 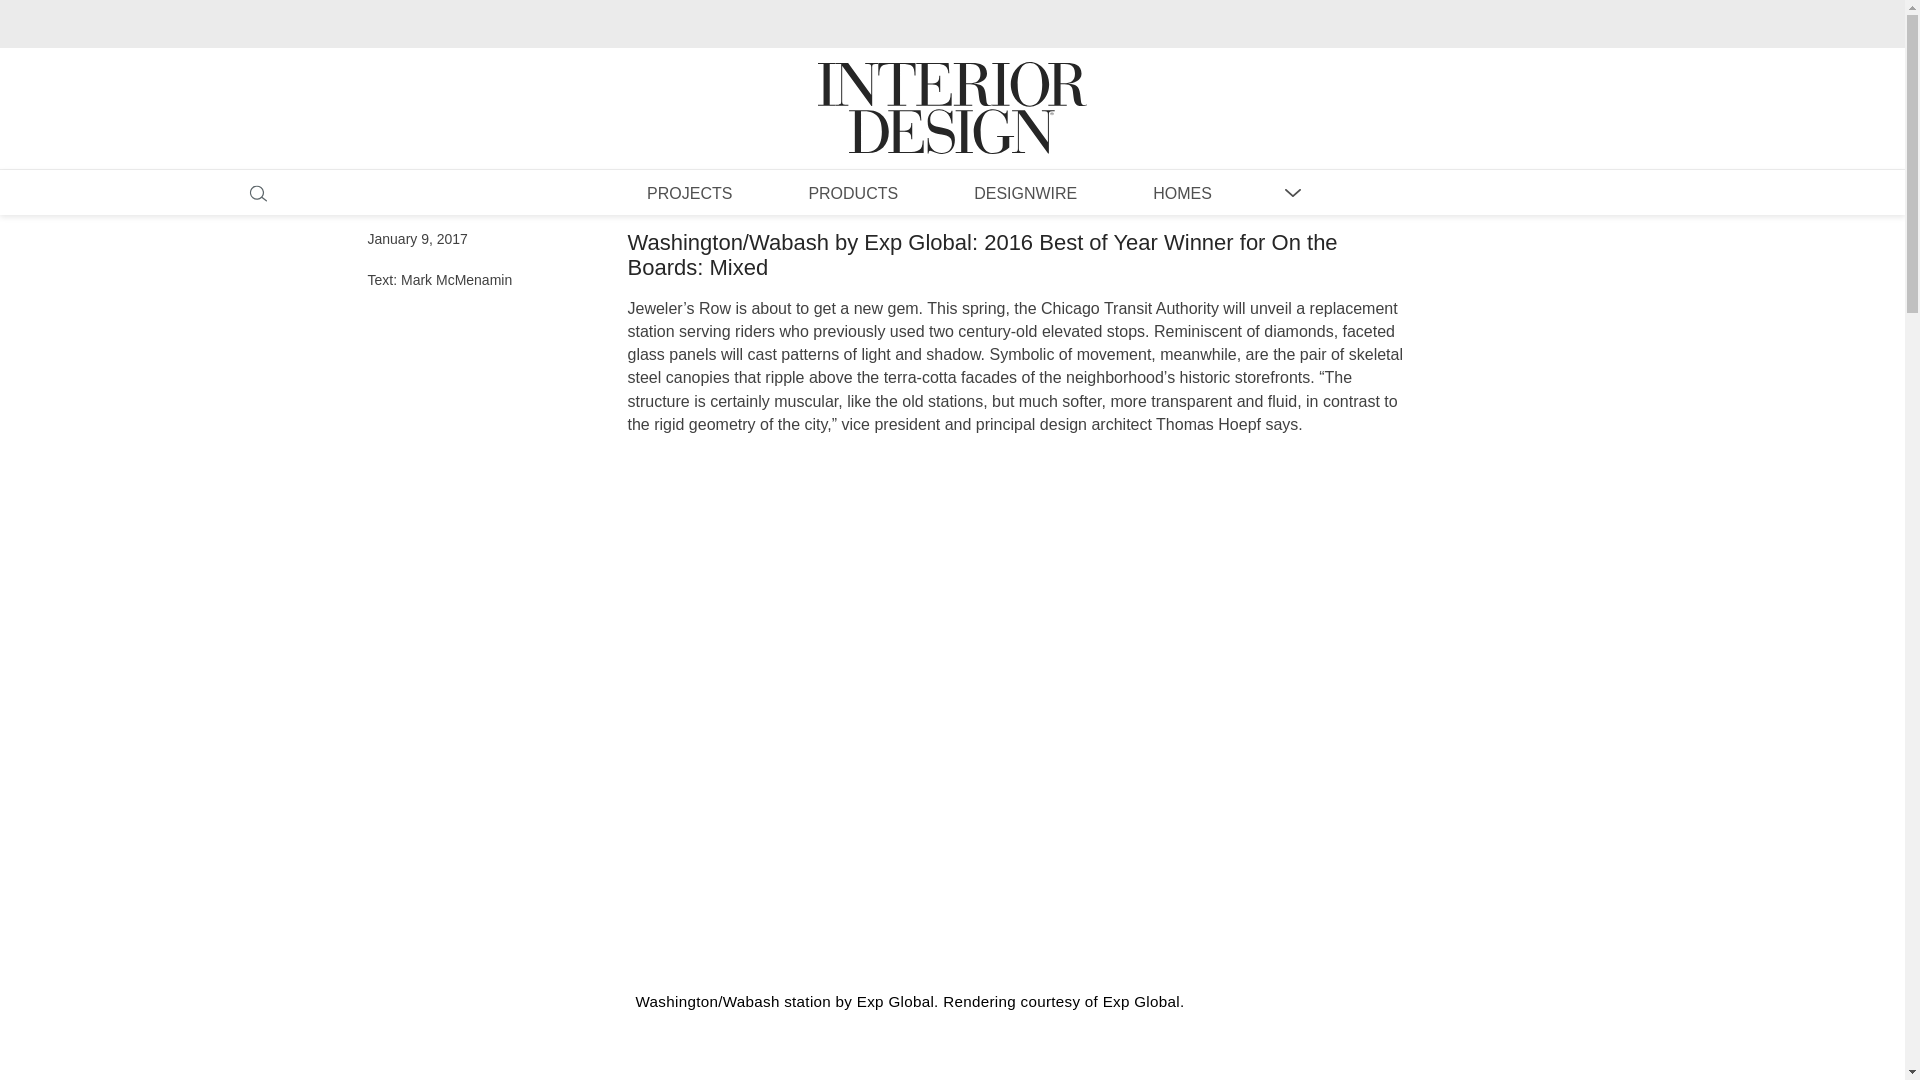 What do you see at coordinates (689, 192) in the screenshot?
I see `PROJECTS` at bounding box center [689, 192].